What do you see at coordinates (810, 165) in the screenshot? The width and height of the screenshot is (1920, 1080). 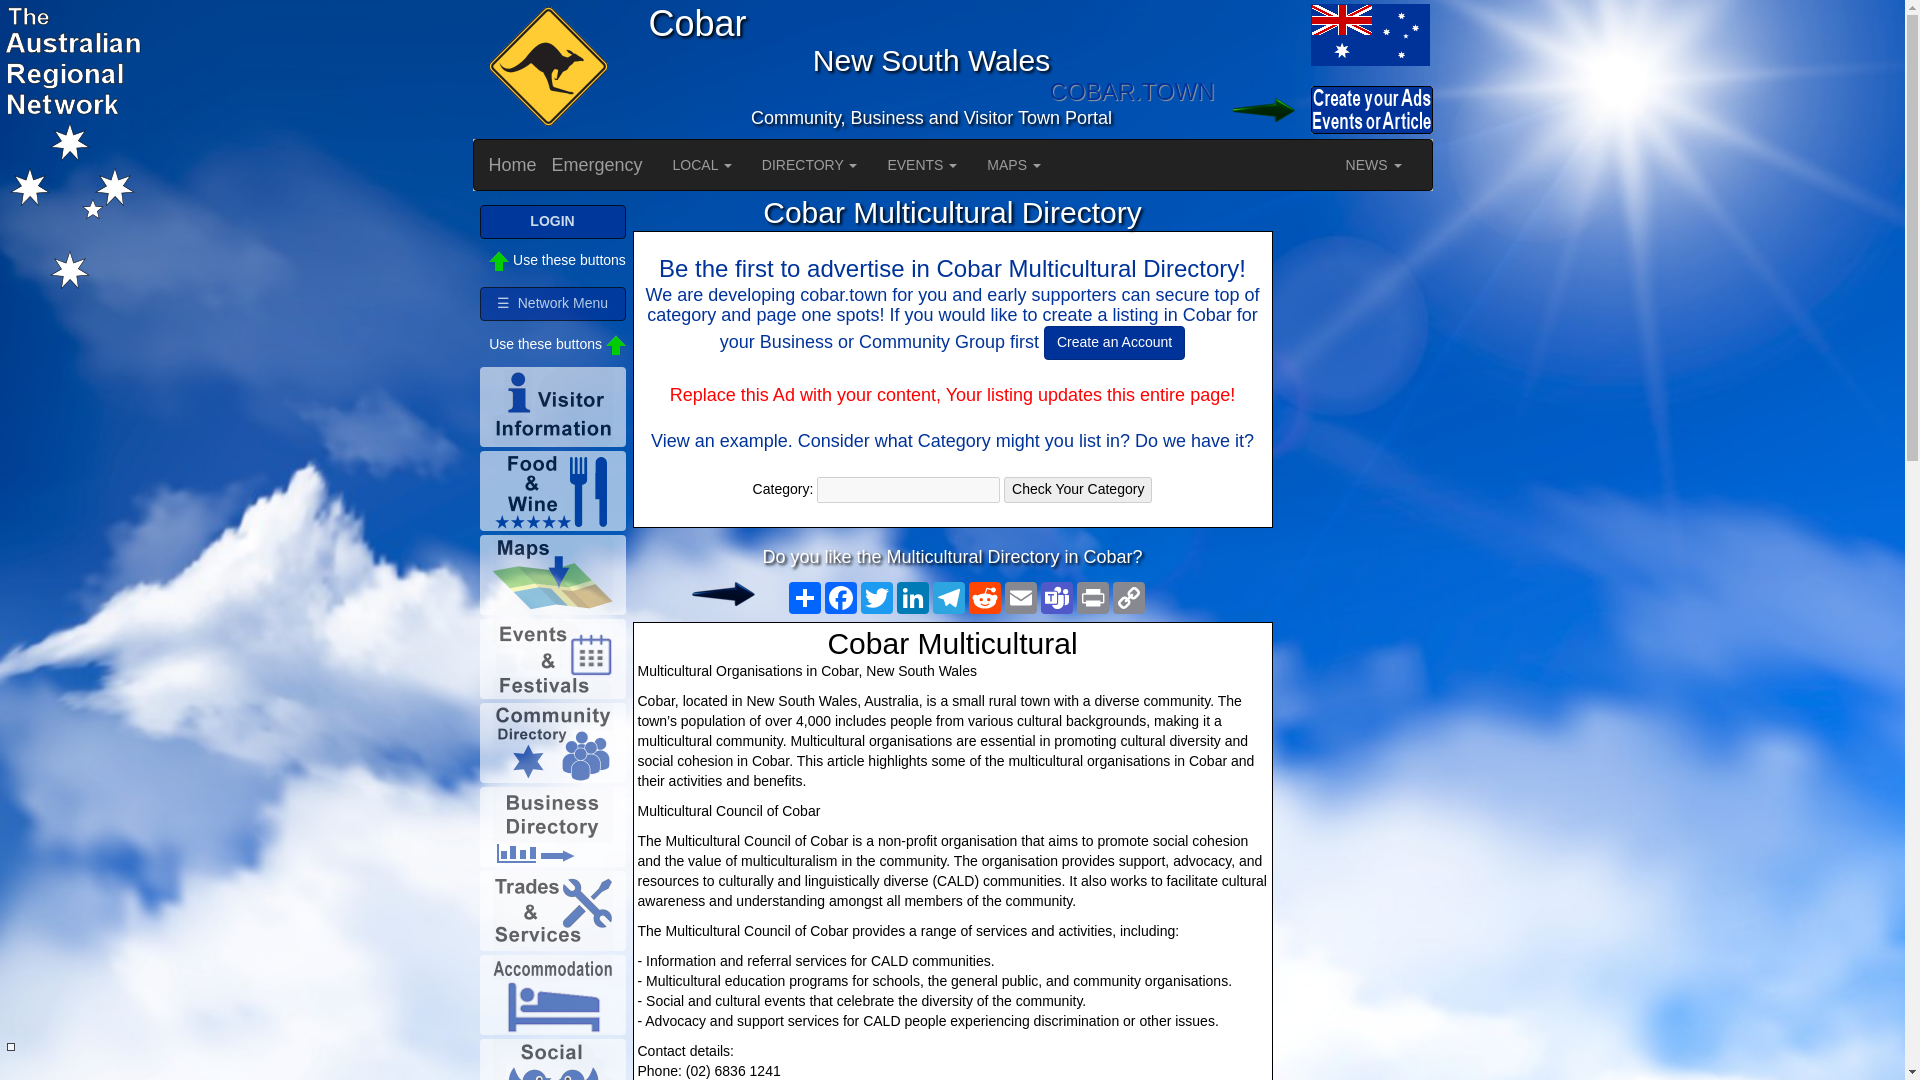 I see `DIRECTORY` at bounding box center [810, 165].